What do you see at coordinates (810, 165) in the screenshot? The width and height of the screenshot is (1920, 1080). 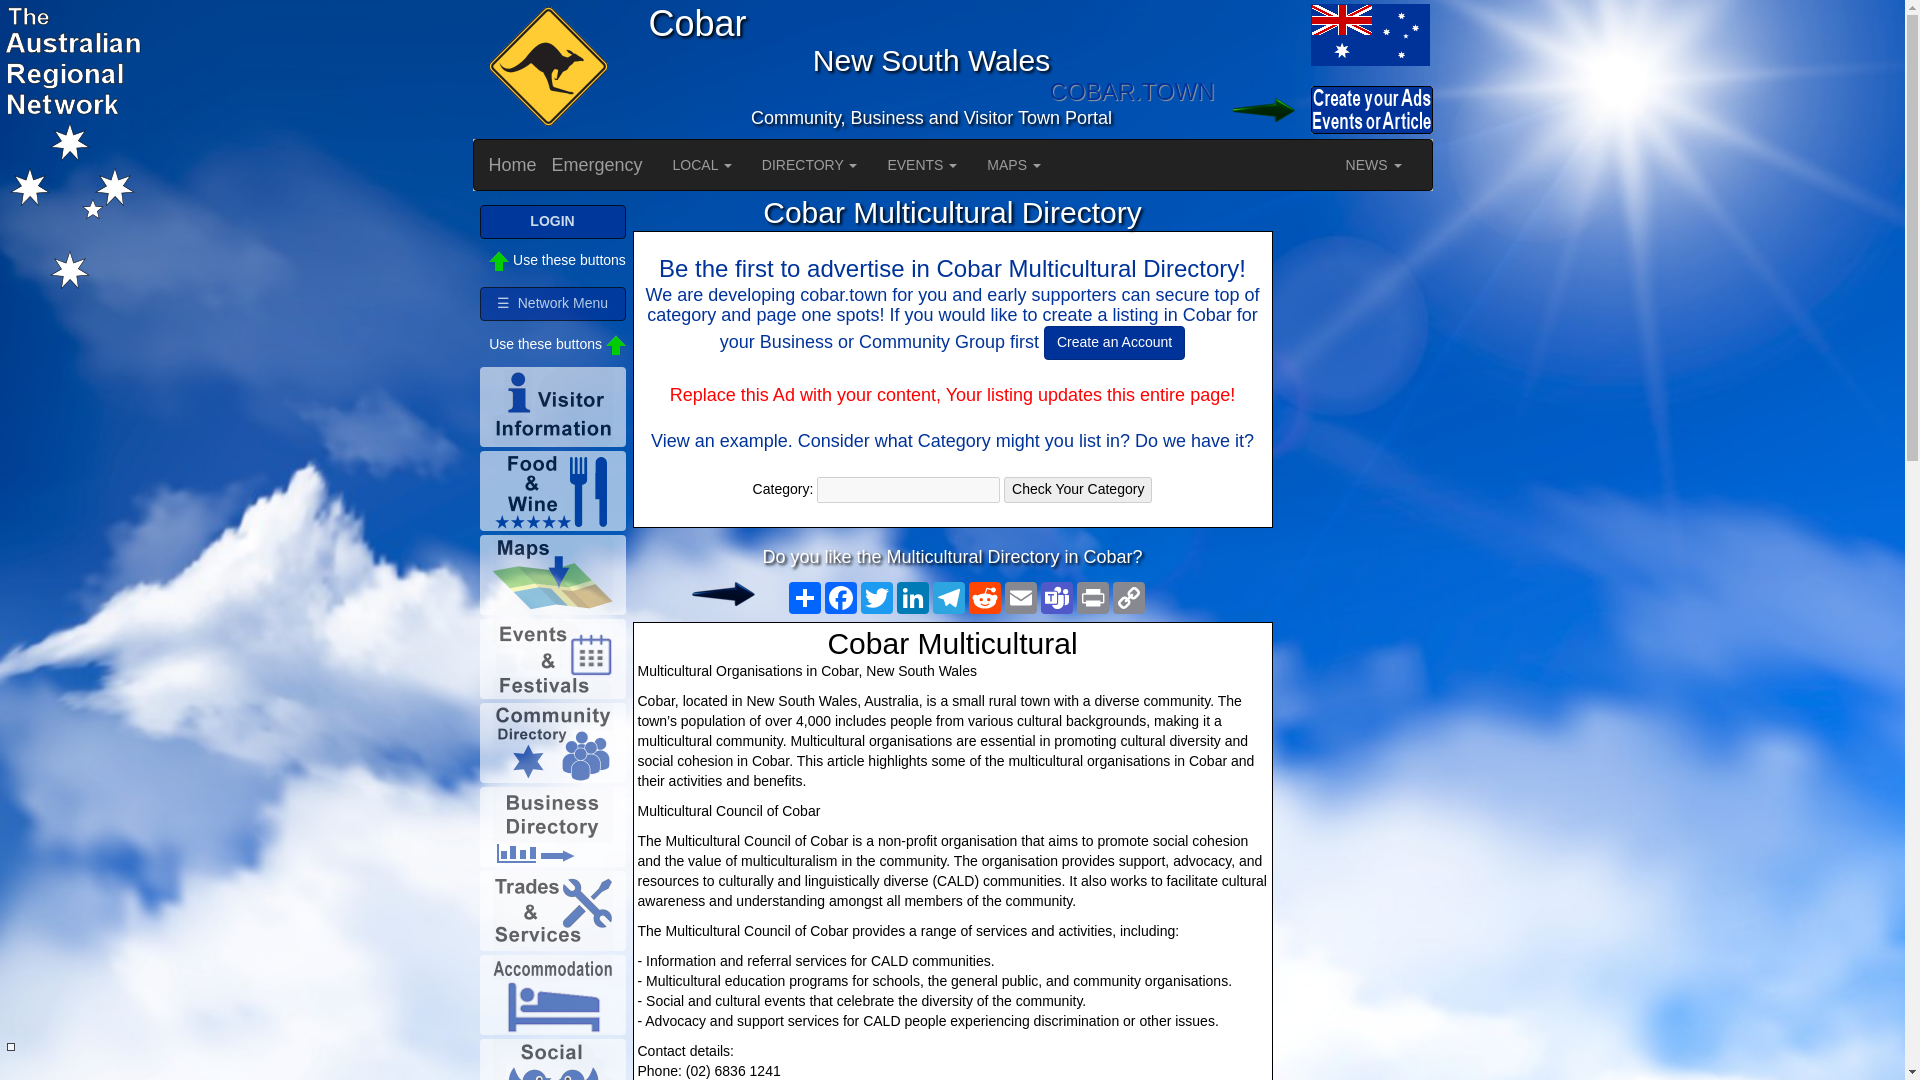 I see `DIRECTORY` at bounding box center [810, 165].